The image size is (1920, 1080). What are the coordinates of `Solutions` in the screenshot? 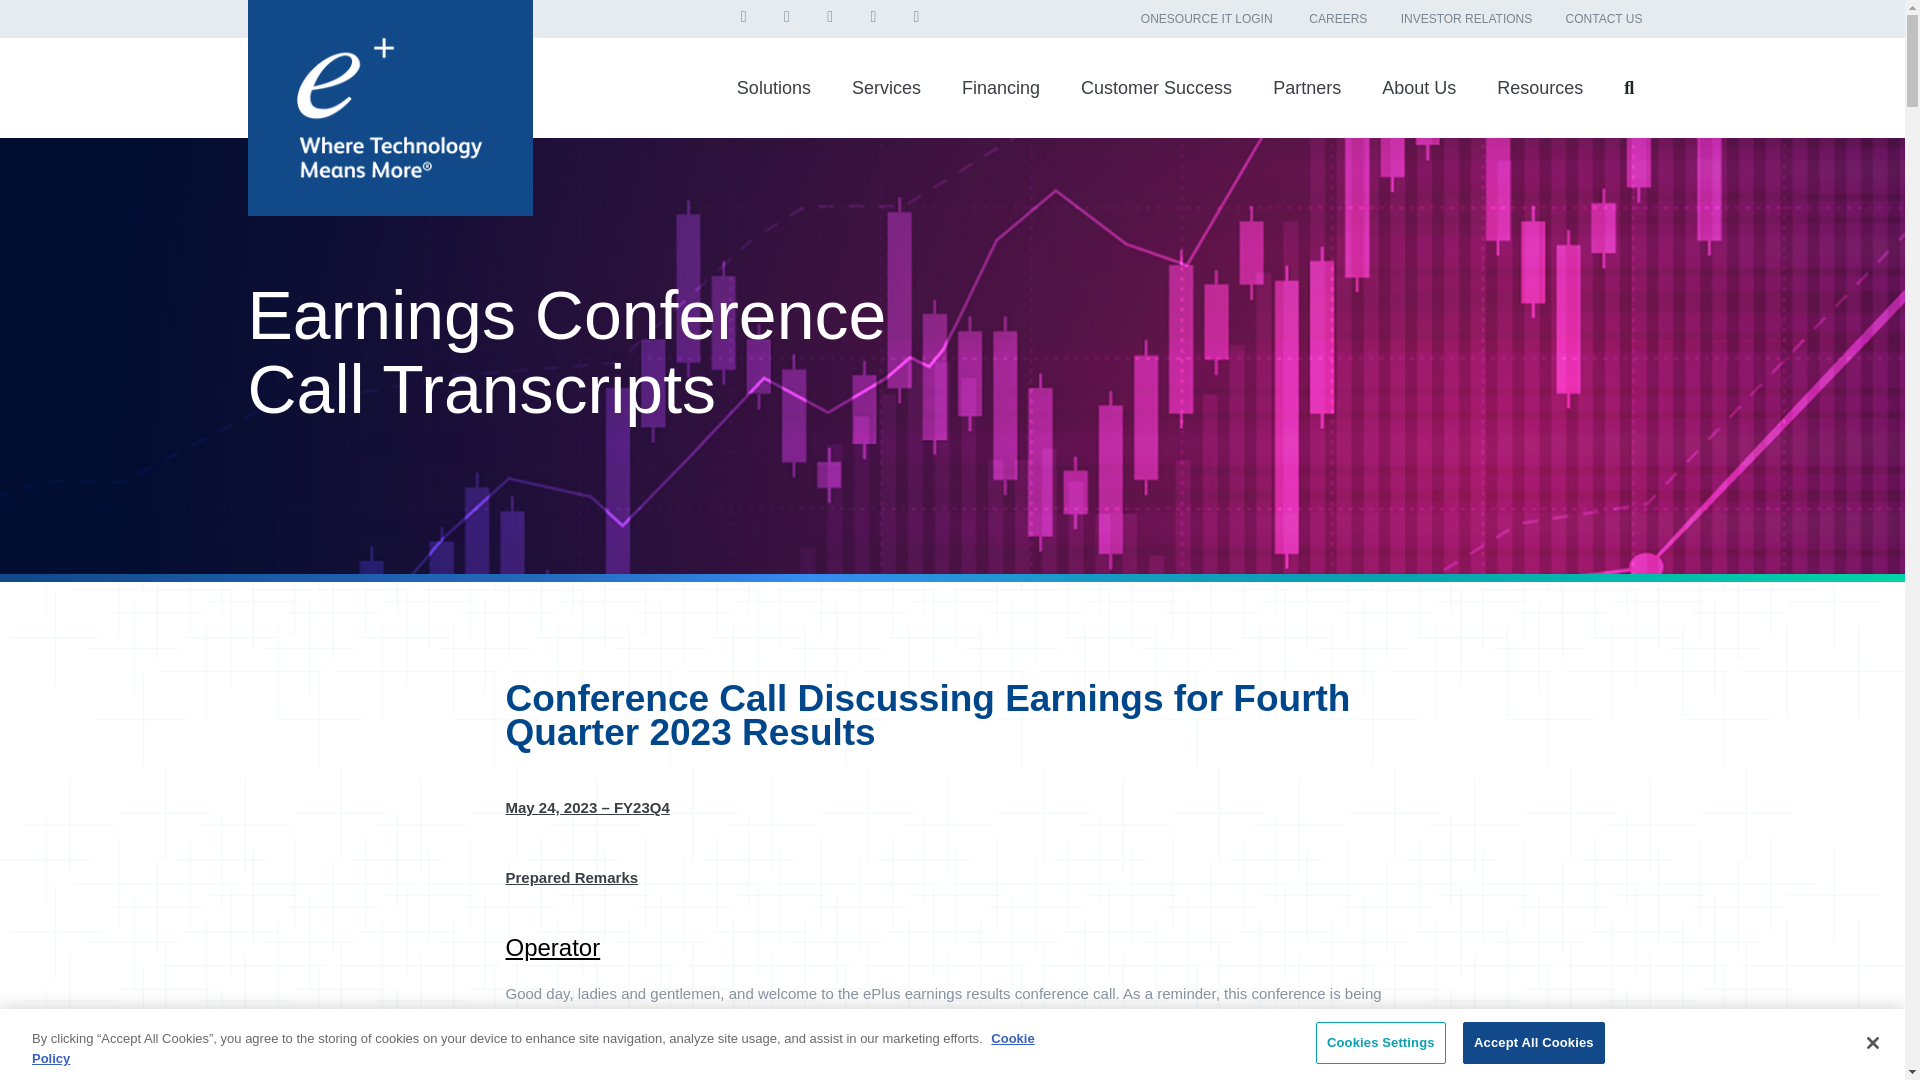 It's located at (774, 88).